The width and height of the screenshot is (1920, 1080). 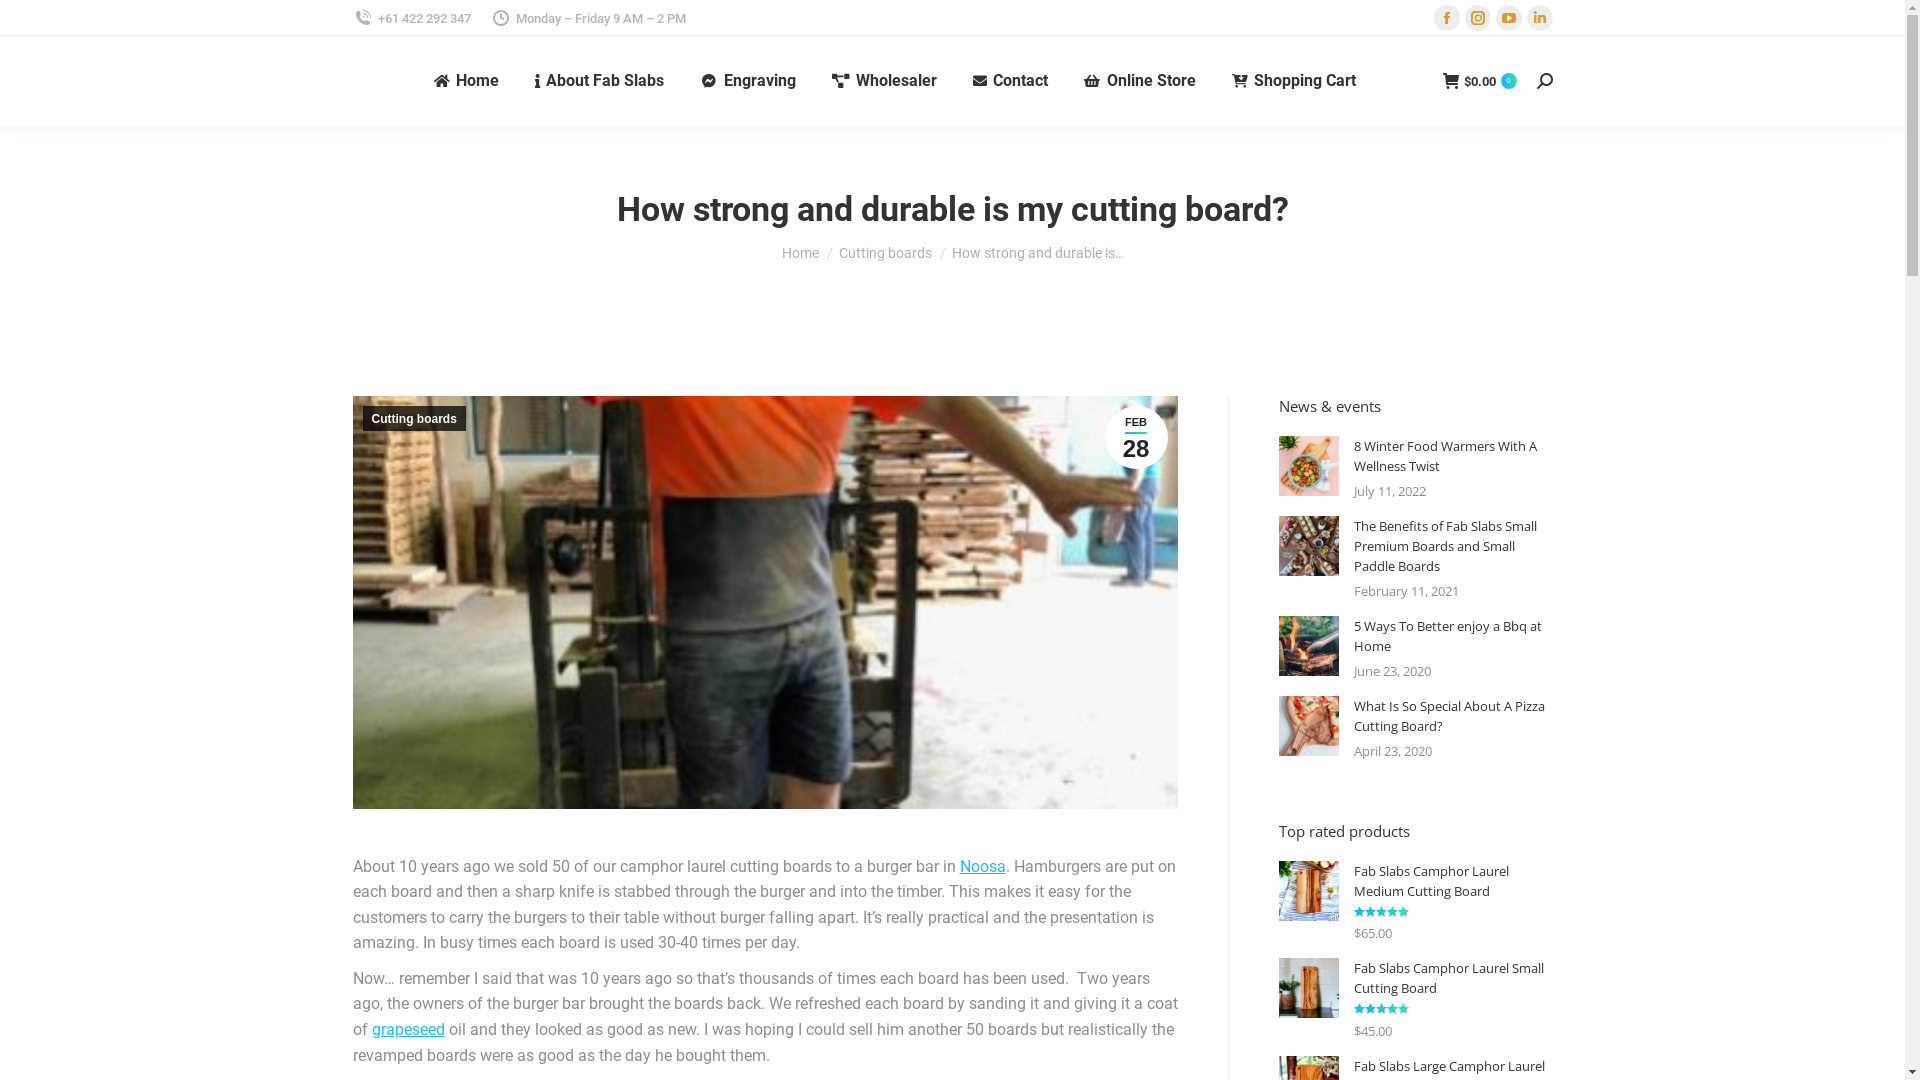 What do you see at coordinates (748, 81) in the screenshot?
I see `Engraving` at bounding box center [748, 81].